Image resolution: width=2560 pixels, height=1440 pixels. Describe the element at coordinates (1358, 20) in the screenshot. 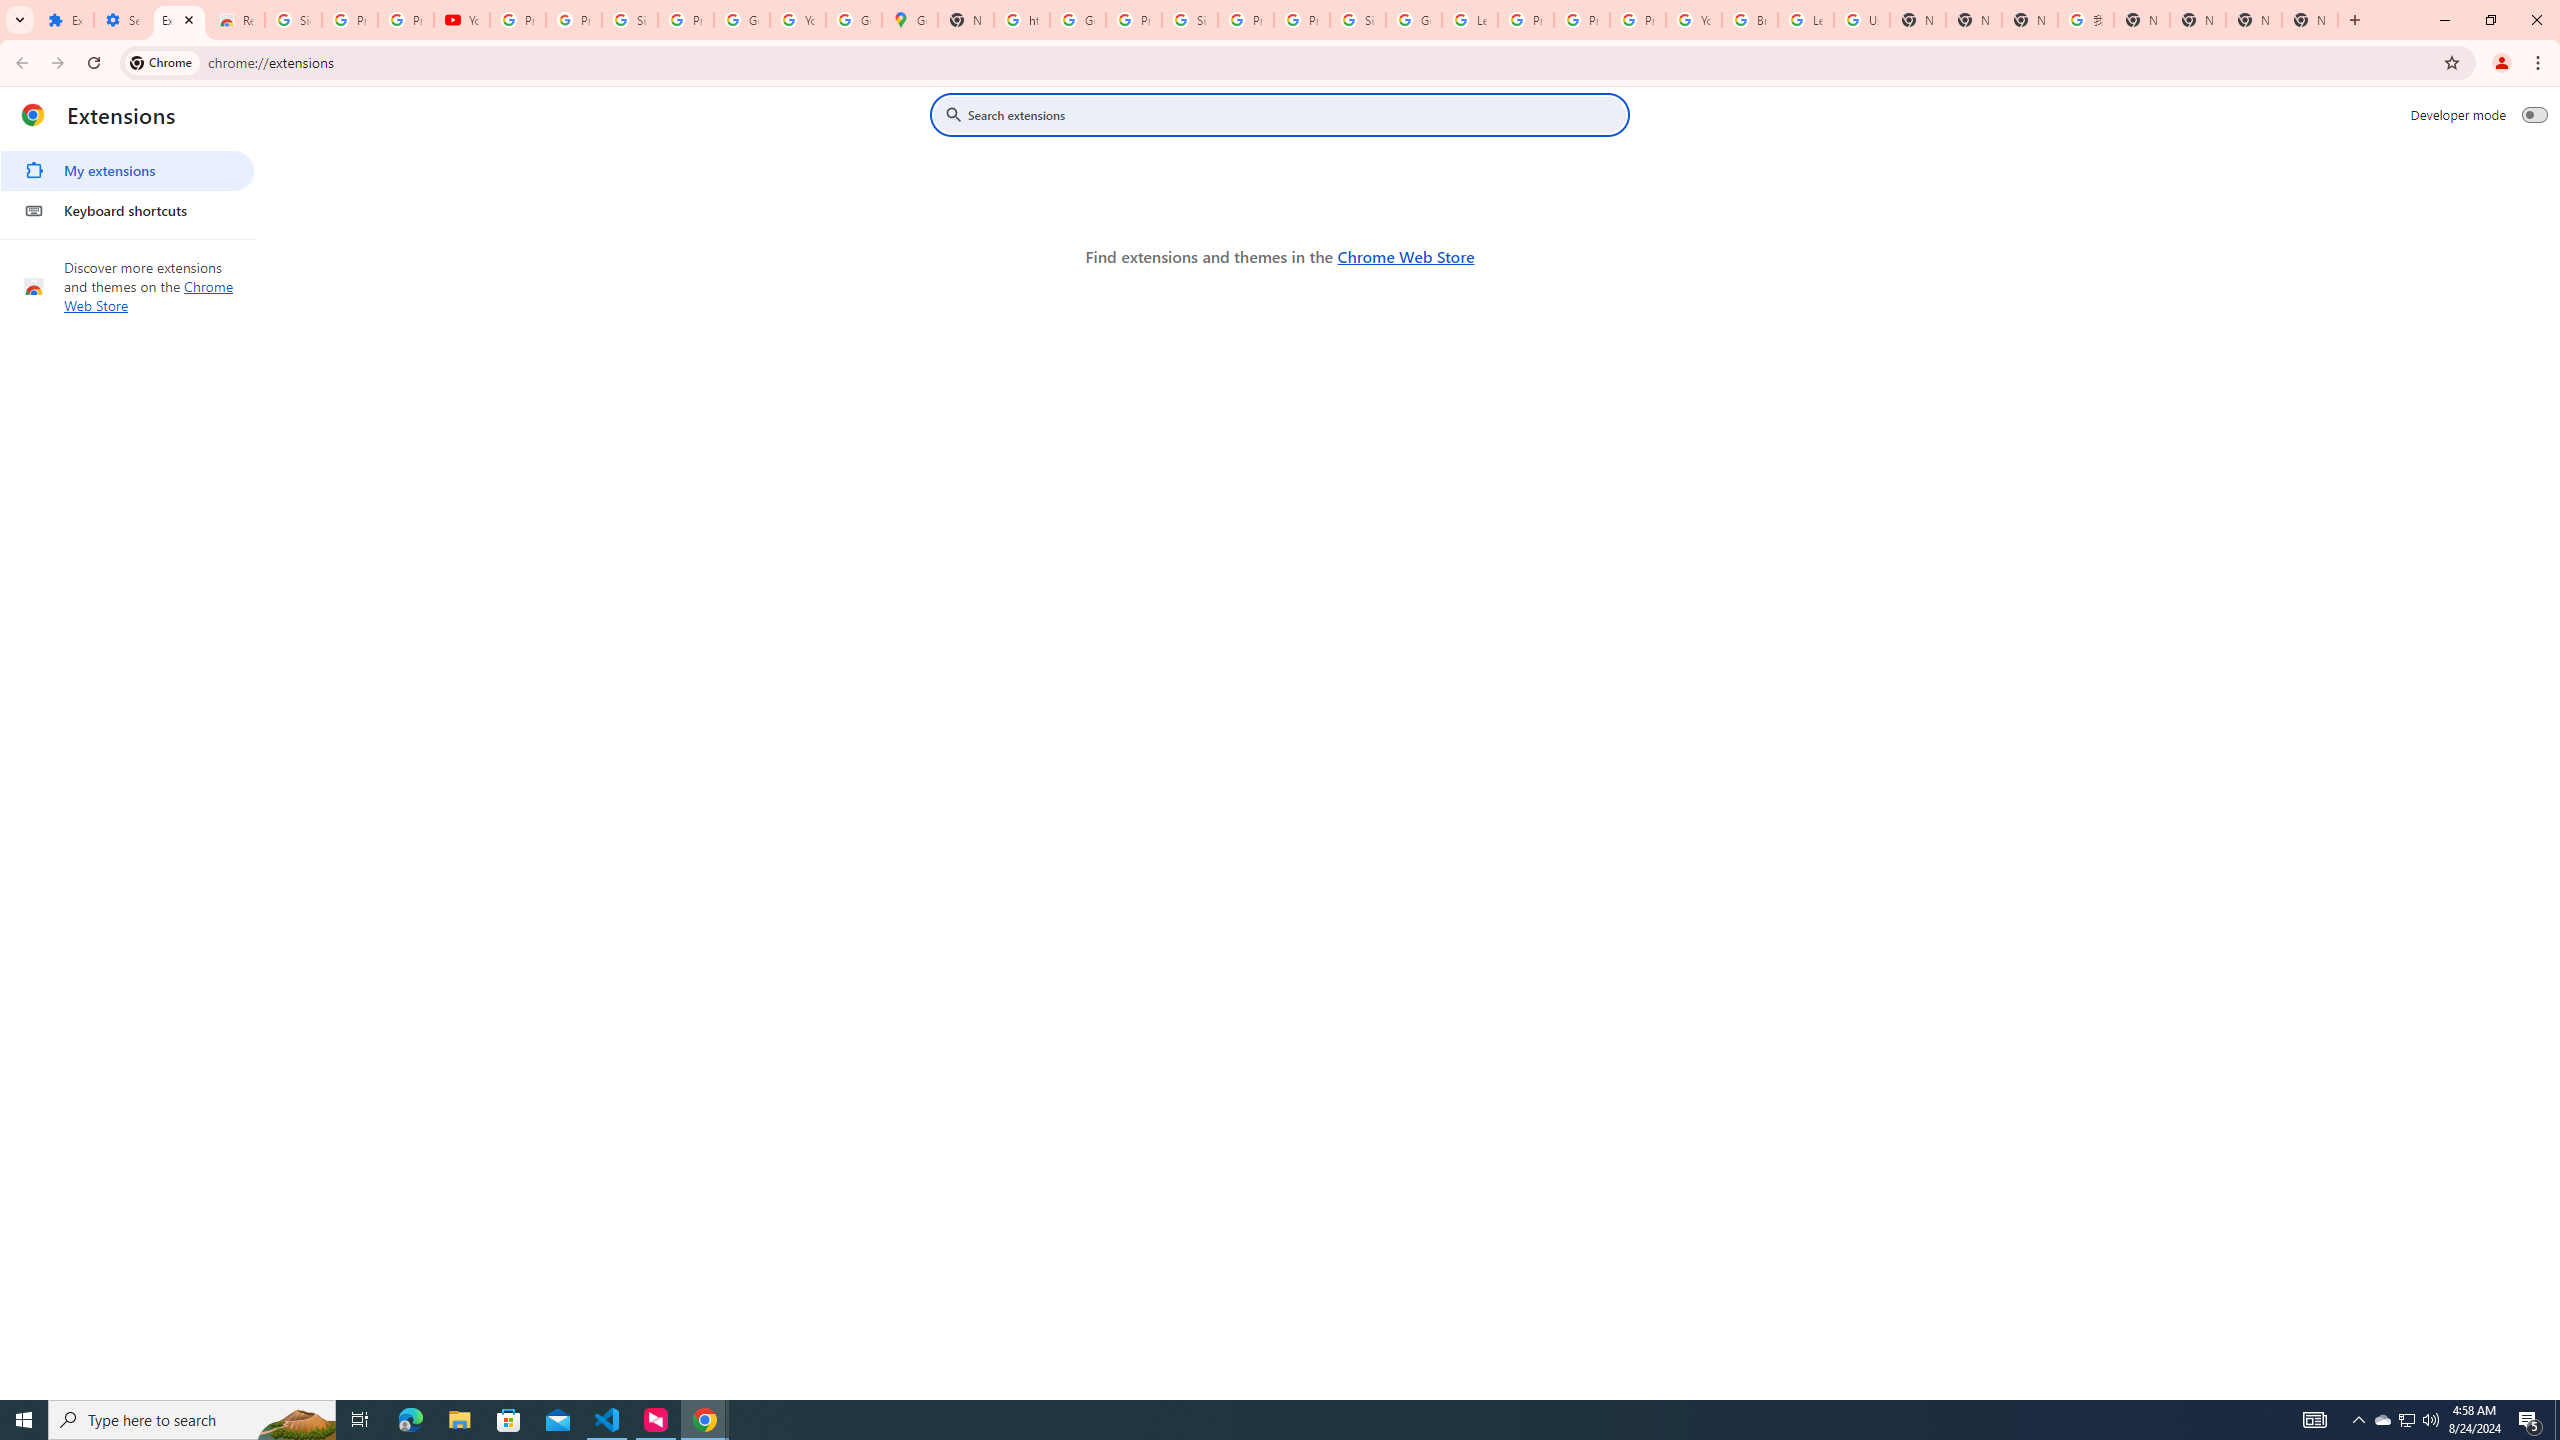

I see `Sign in - Google Accounts` at that location.